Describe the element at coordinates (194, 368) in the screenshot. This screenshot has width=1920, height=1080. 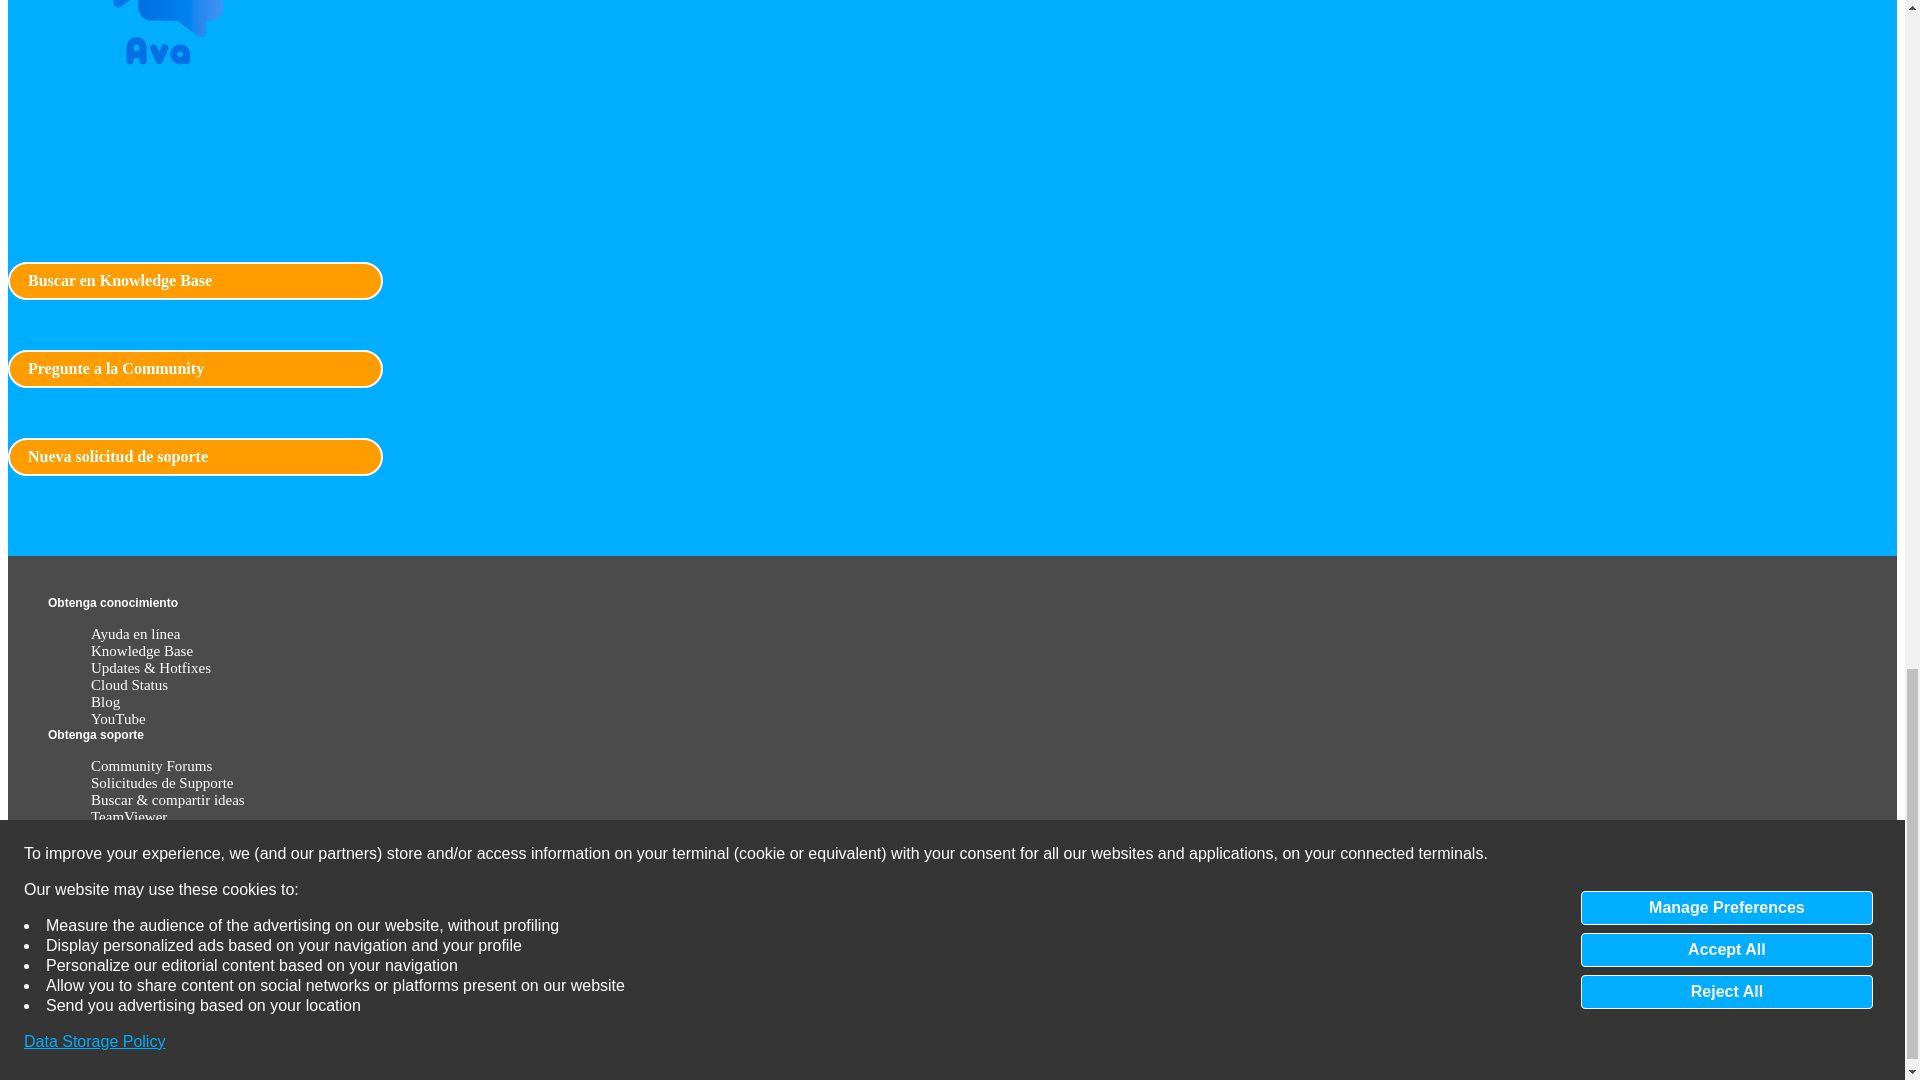
I see `Pregunte a la Community` at that location.